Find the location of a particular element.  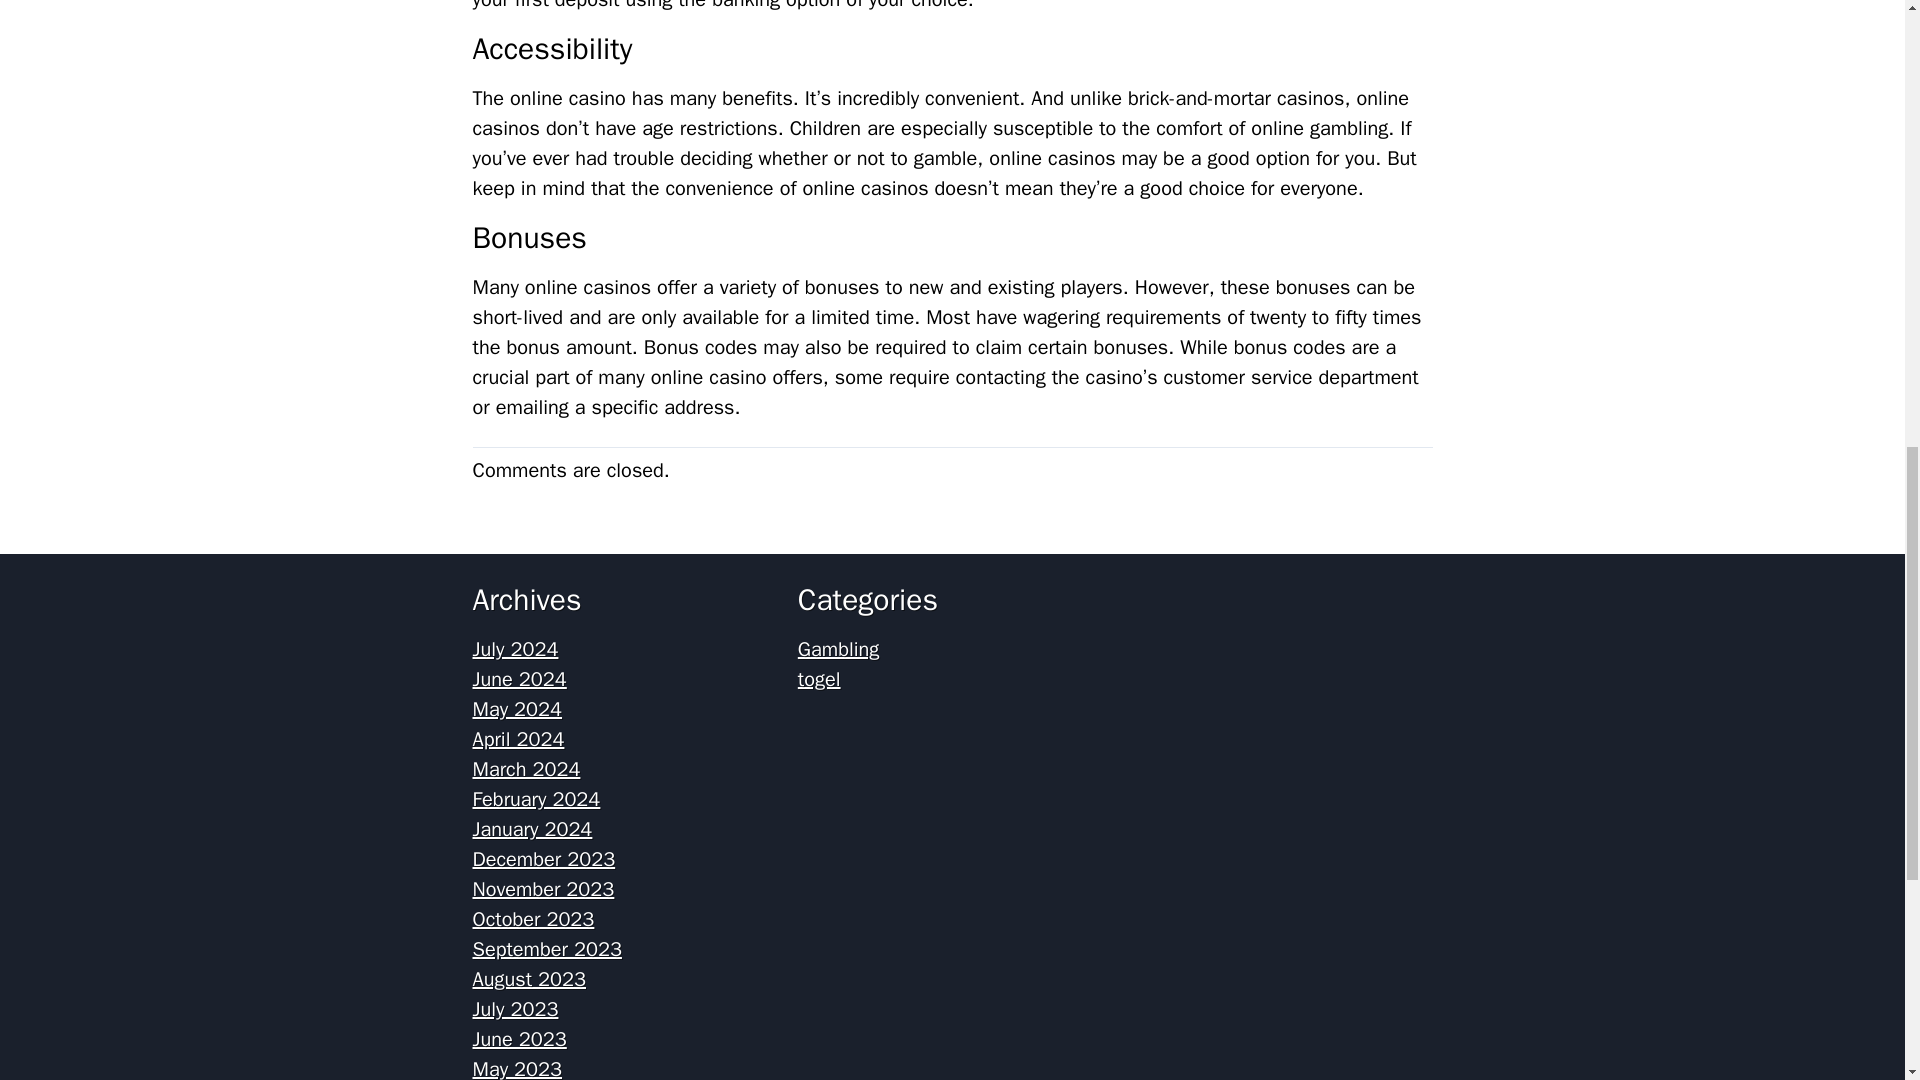

May 2023 is located at coordinates (517, 1068).